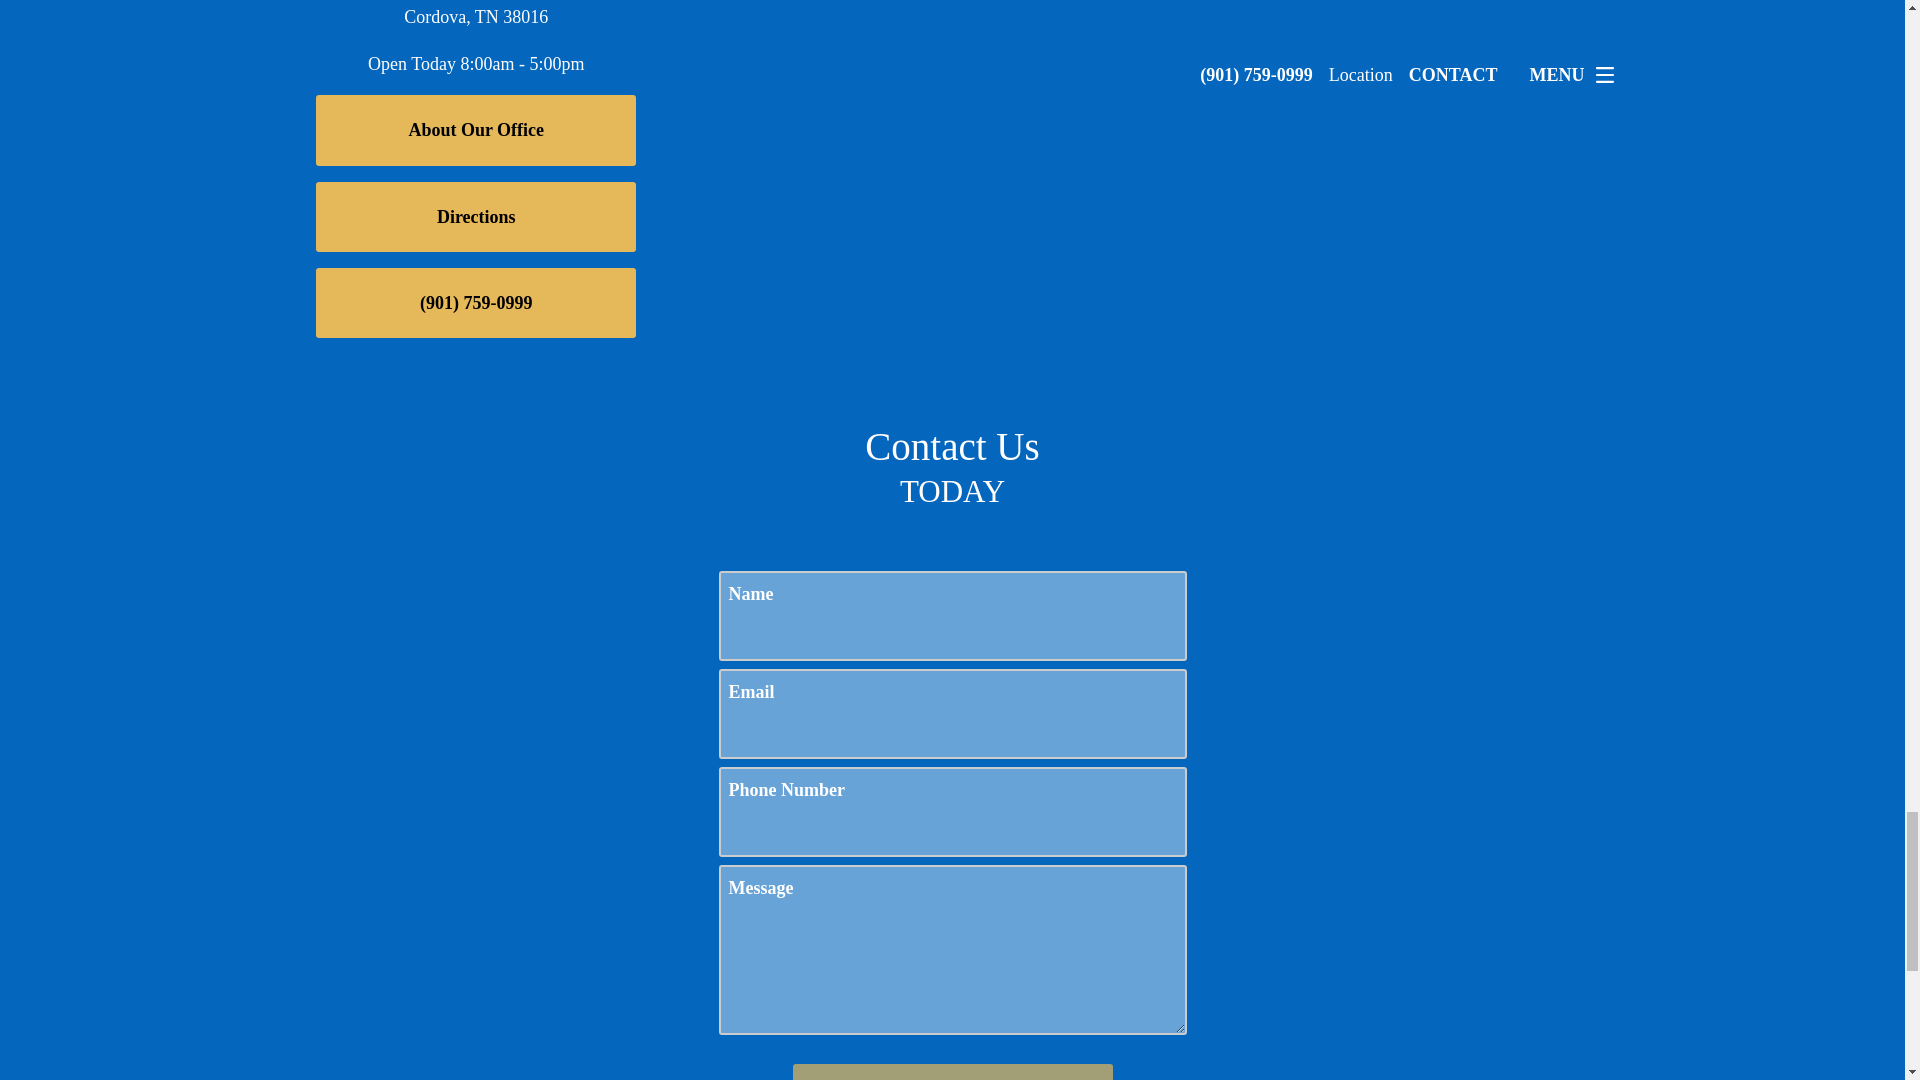 This screenshot has width=1920, height=1080. I want to click on Directions, so click(476, 216).